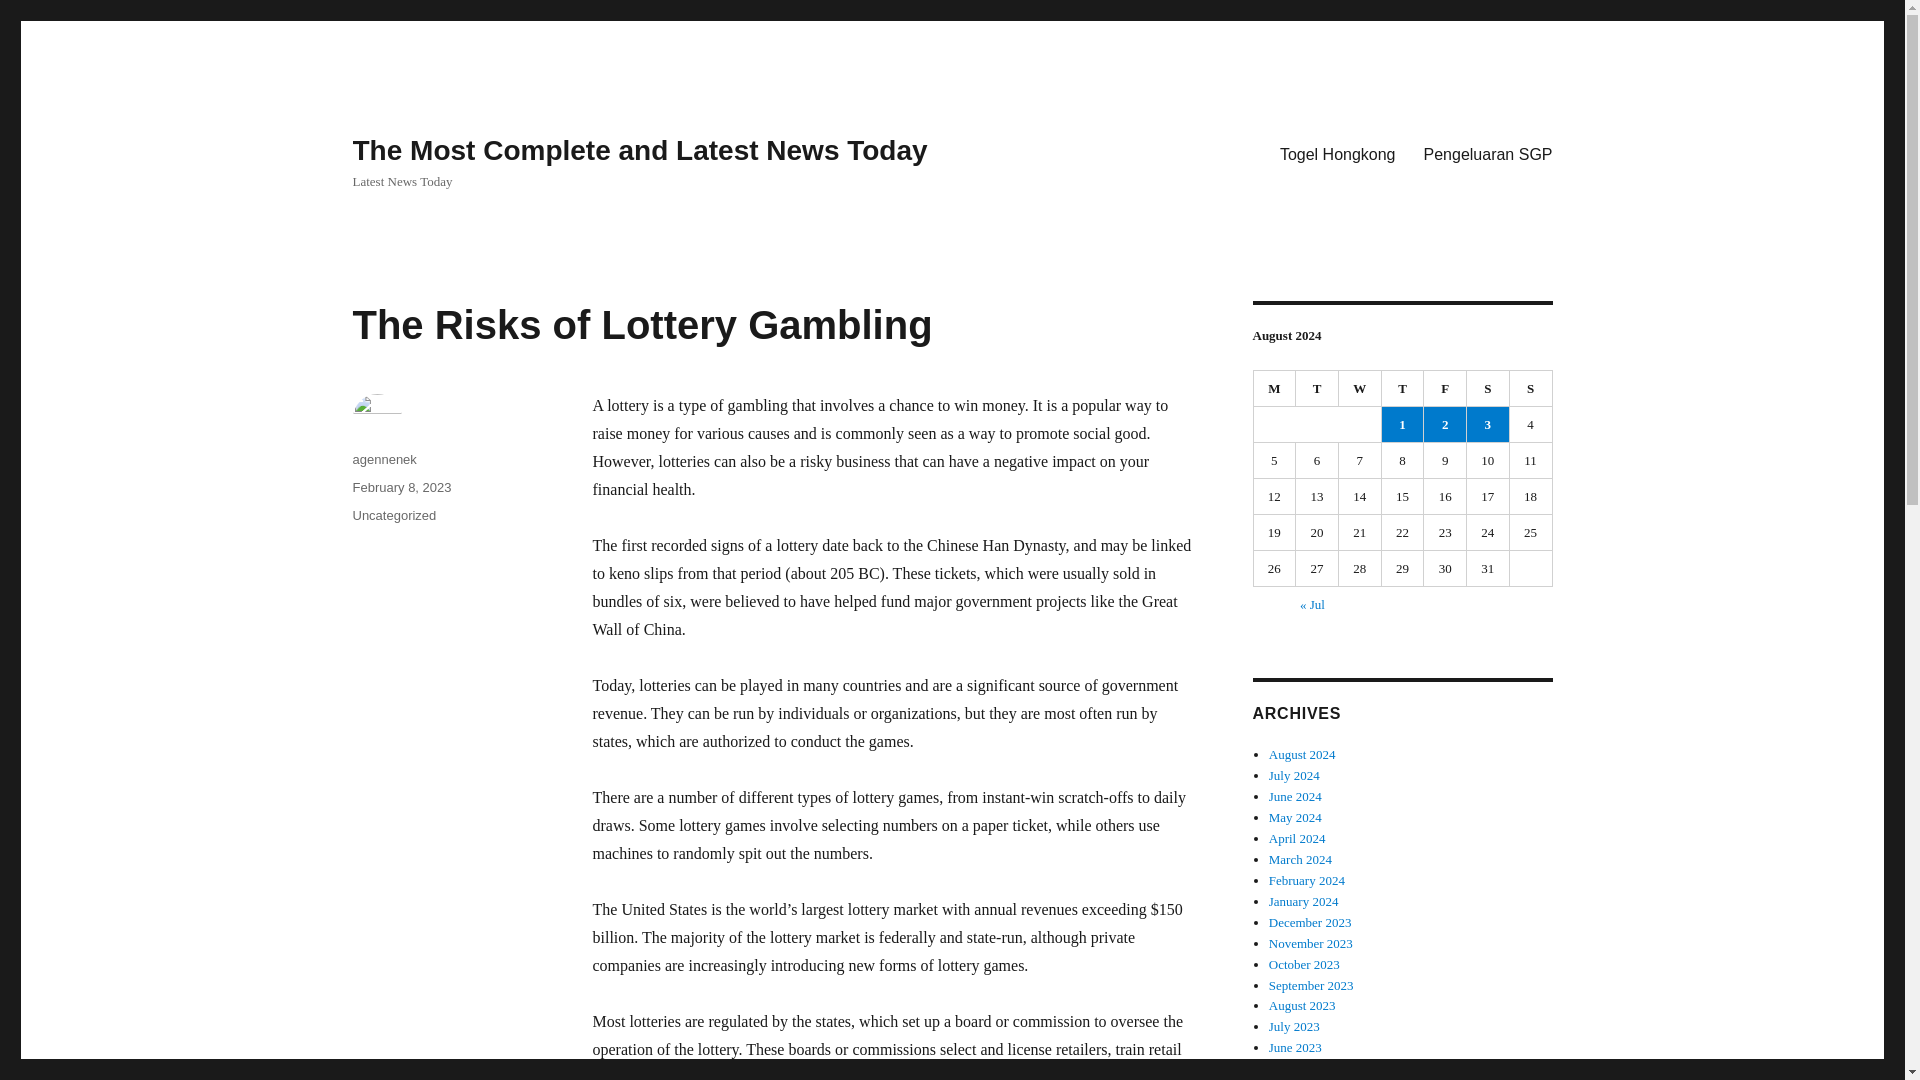 The width and height of the screenshot is (1920, 1080). I want to click on Tuesday, so click(1317, 389).